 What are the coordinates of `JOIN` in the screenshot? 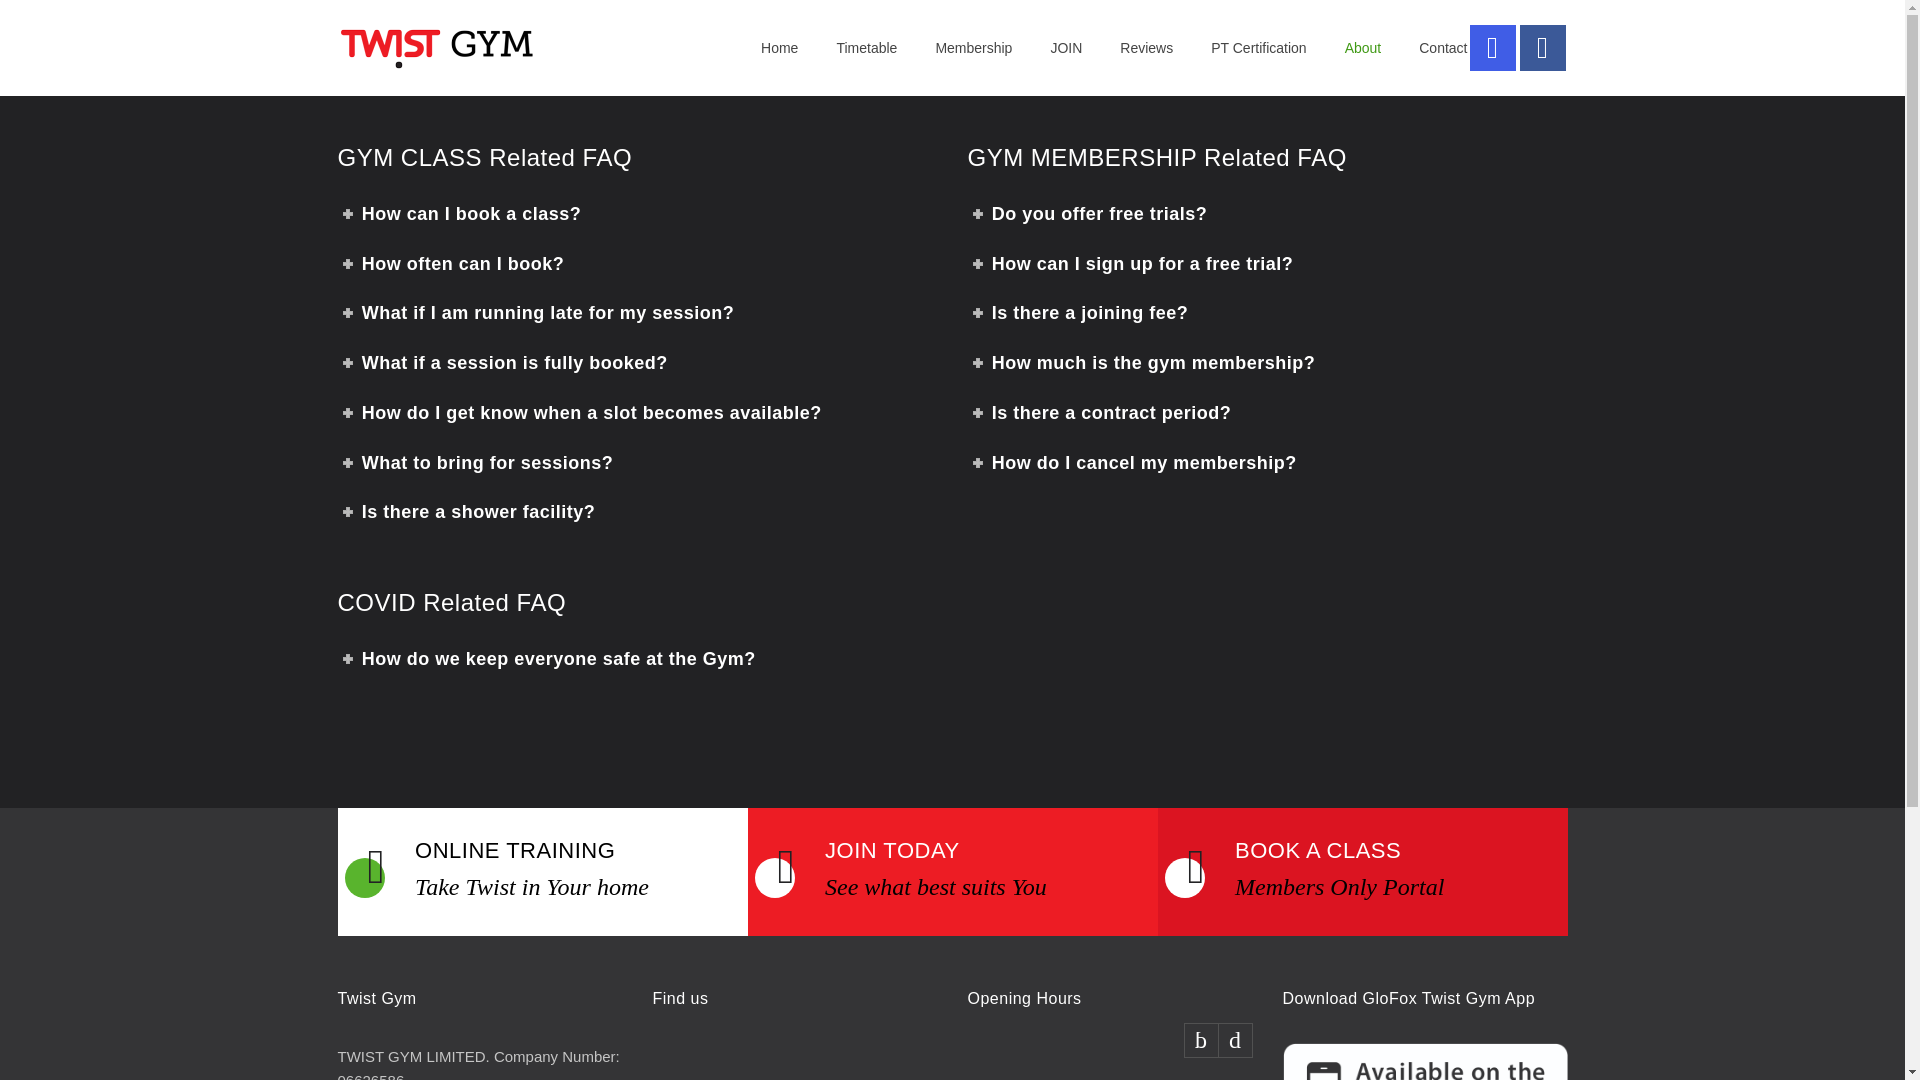 It's located at (1046, 48).